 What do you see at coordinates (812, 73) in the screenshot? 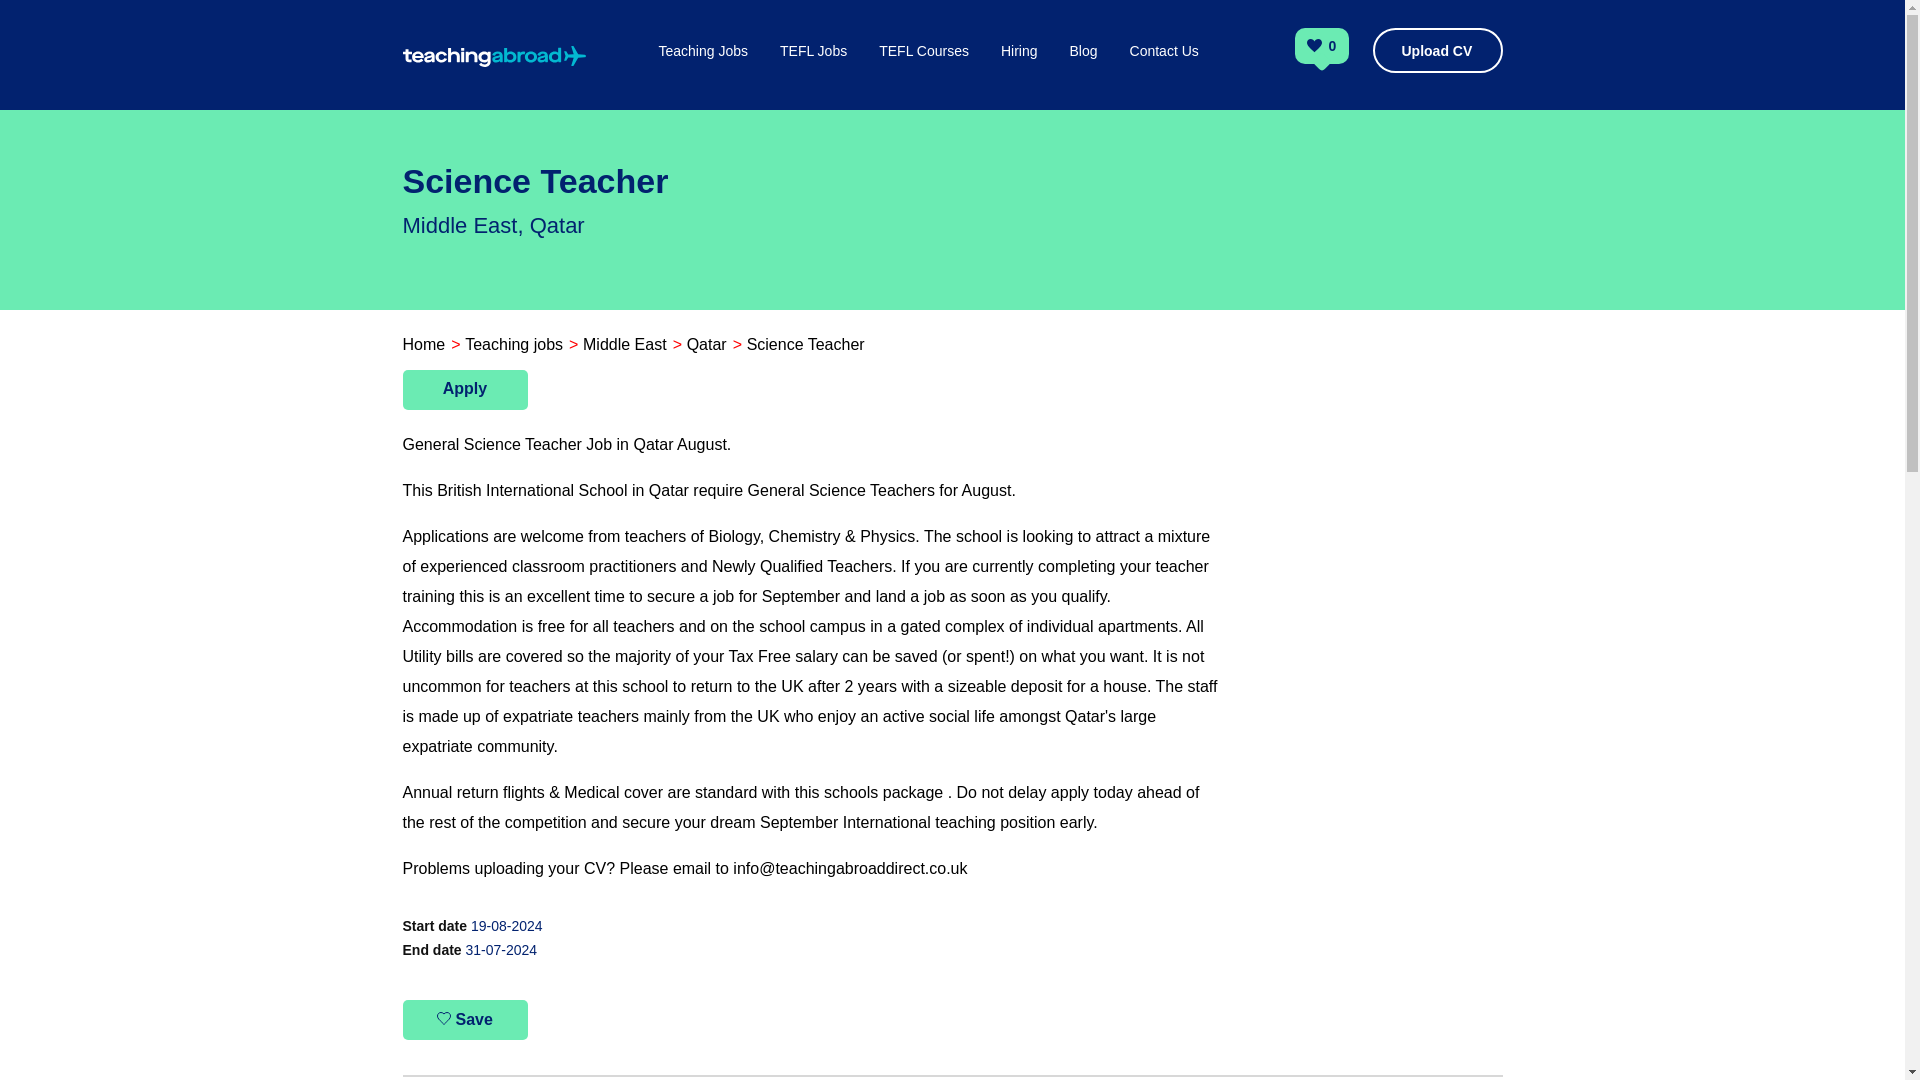
I see `TEFL Jobs` at bounding box center [812, 73].